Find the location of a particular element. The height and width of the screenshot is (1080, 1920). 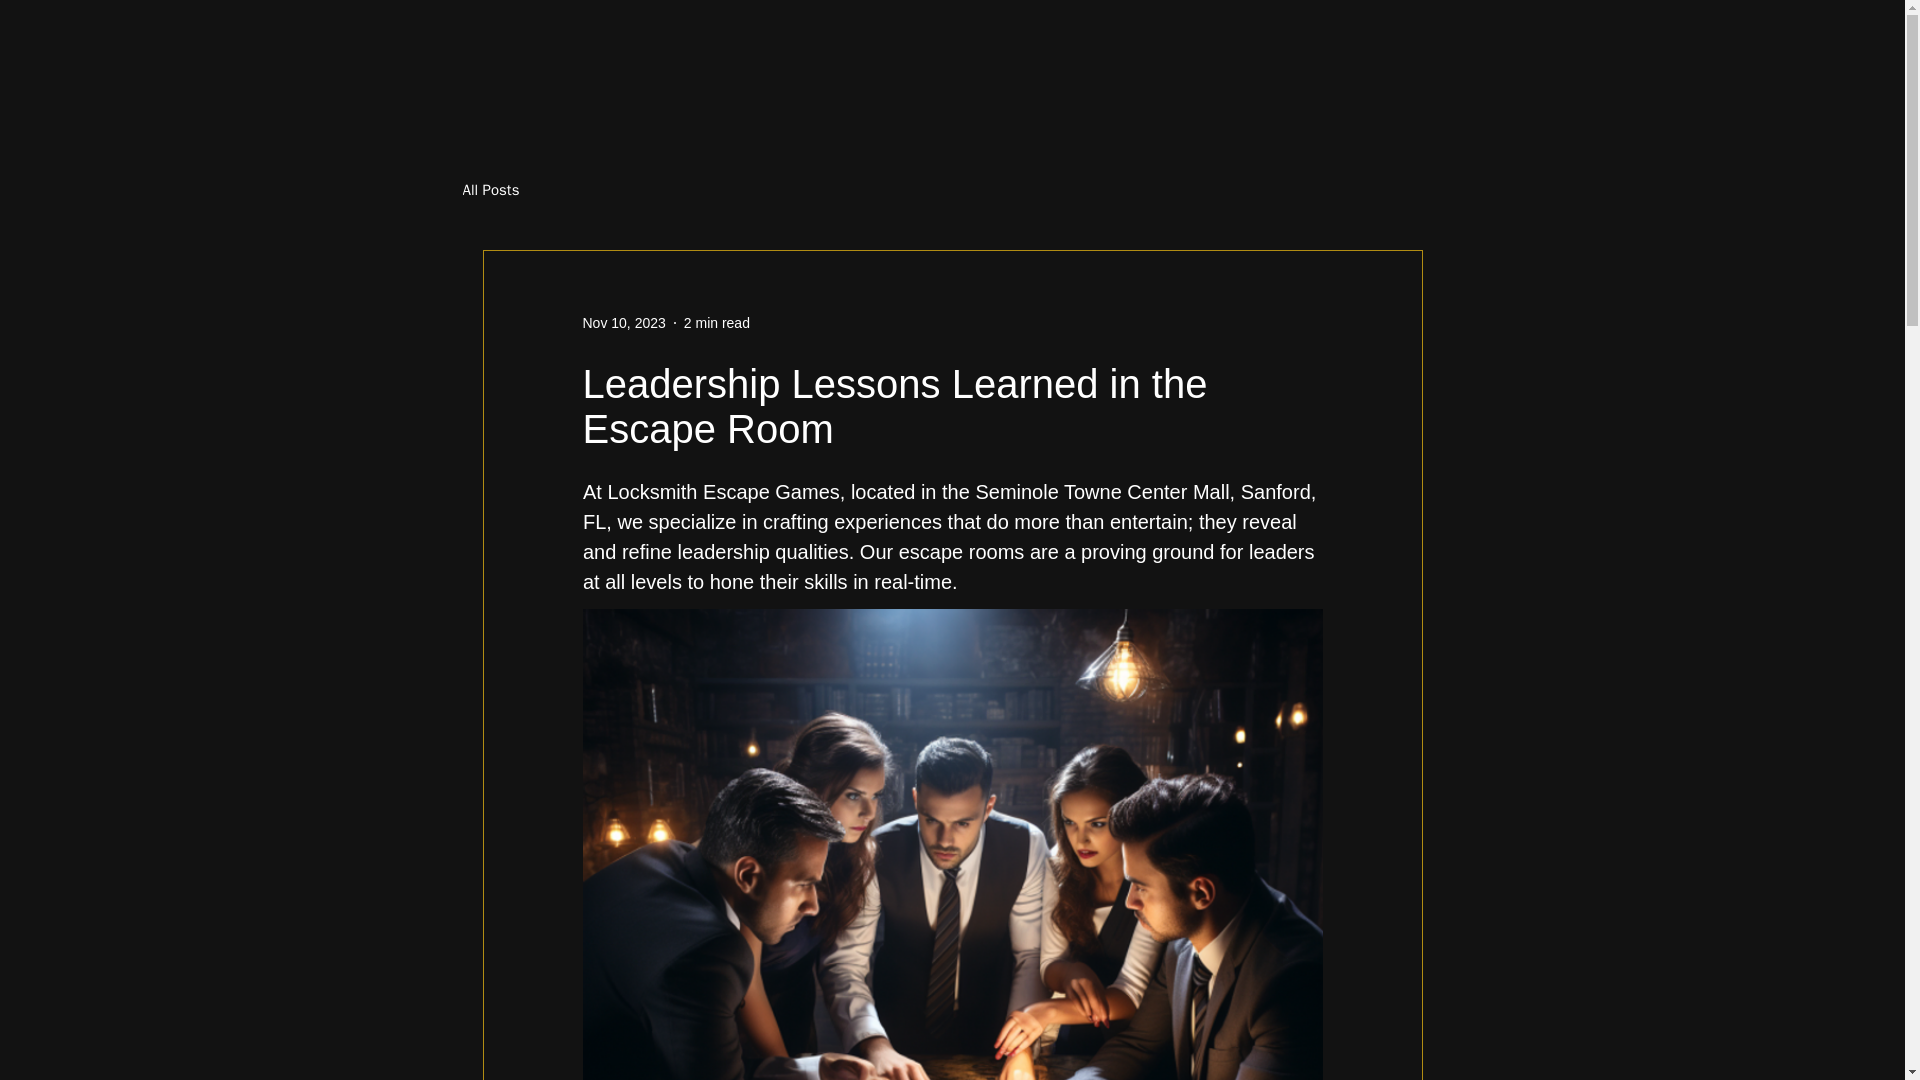

2 min read is located at coordinates (716, 322).